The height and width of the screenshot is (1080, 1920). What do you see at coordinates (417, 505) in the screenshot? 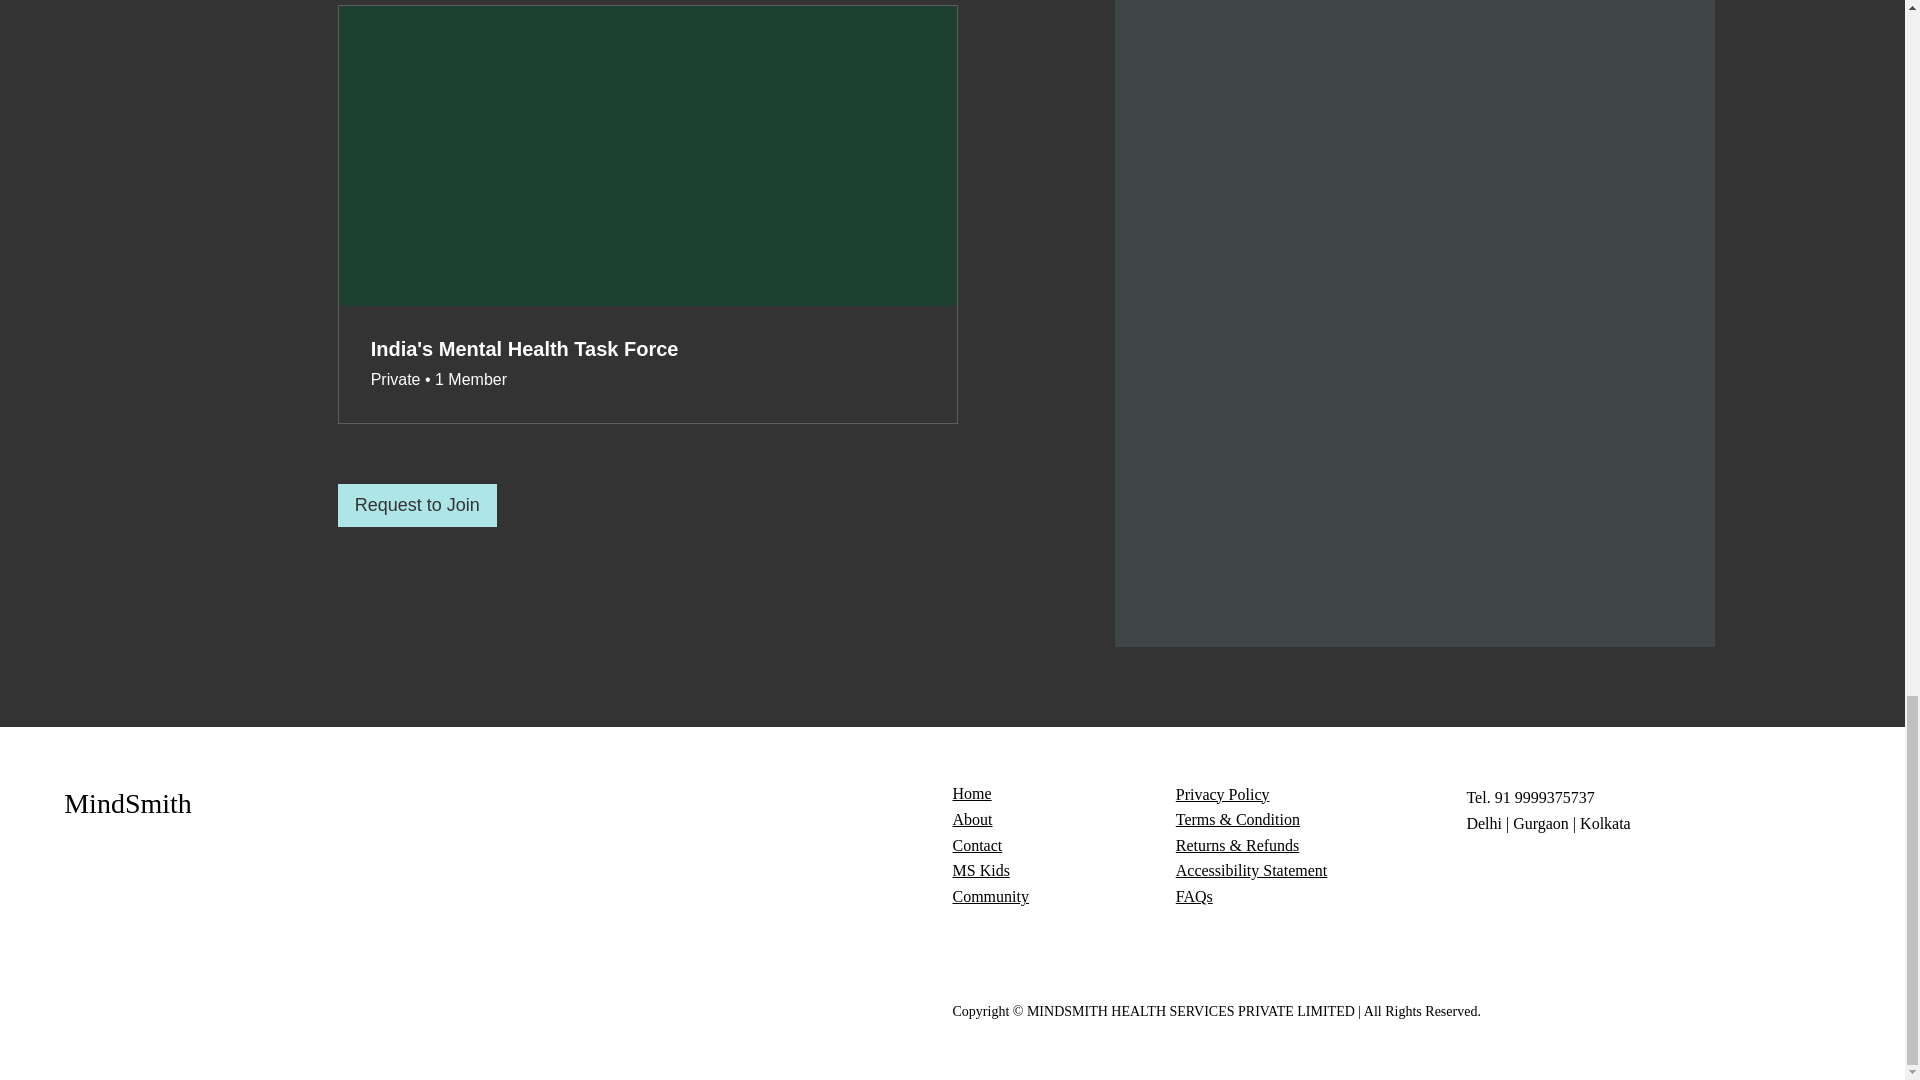
I see `Request to Join` at bounding box center [417, 505].